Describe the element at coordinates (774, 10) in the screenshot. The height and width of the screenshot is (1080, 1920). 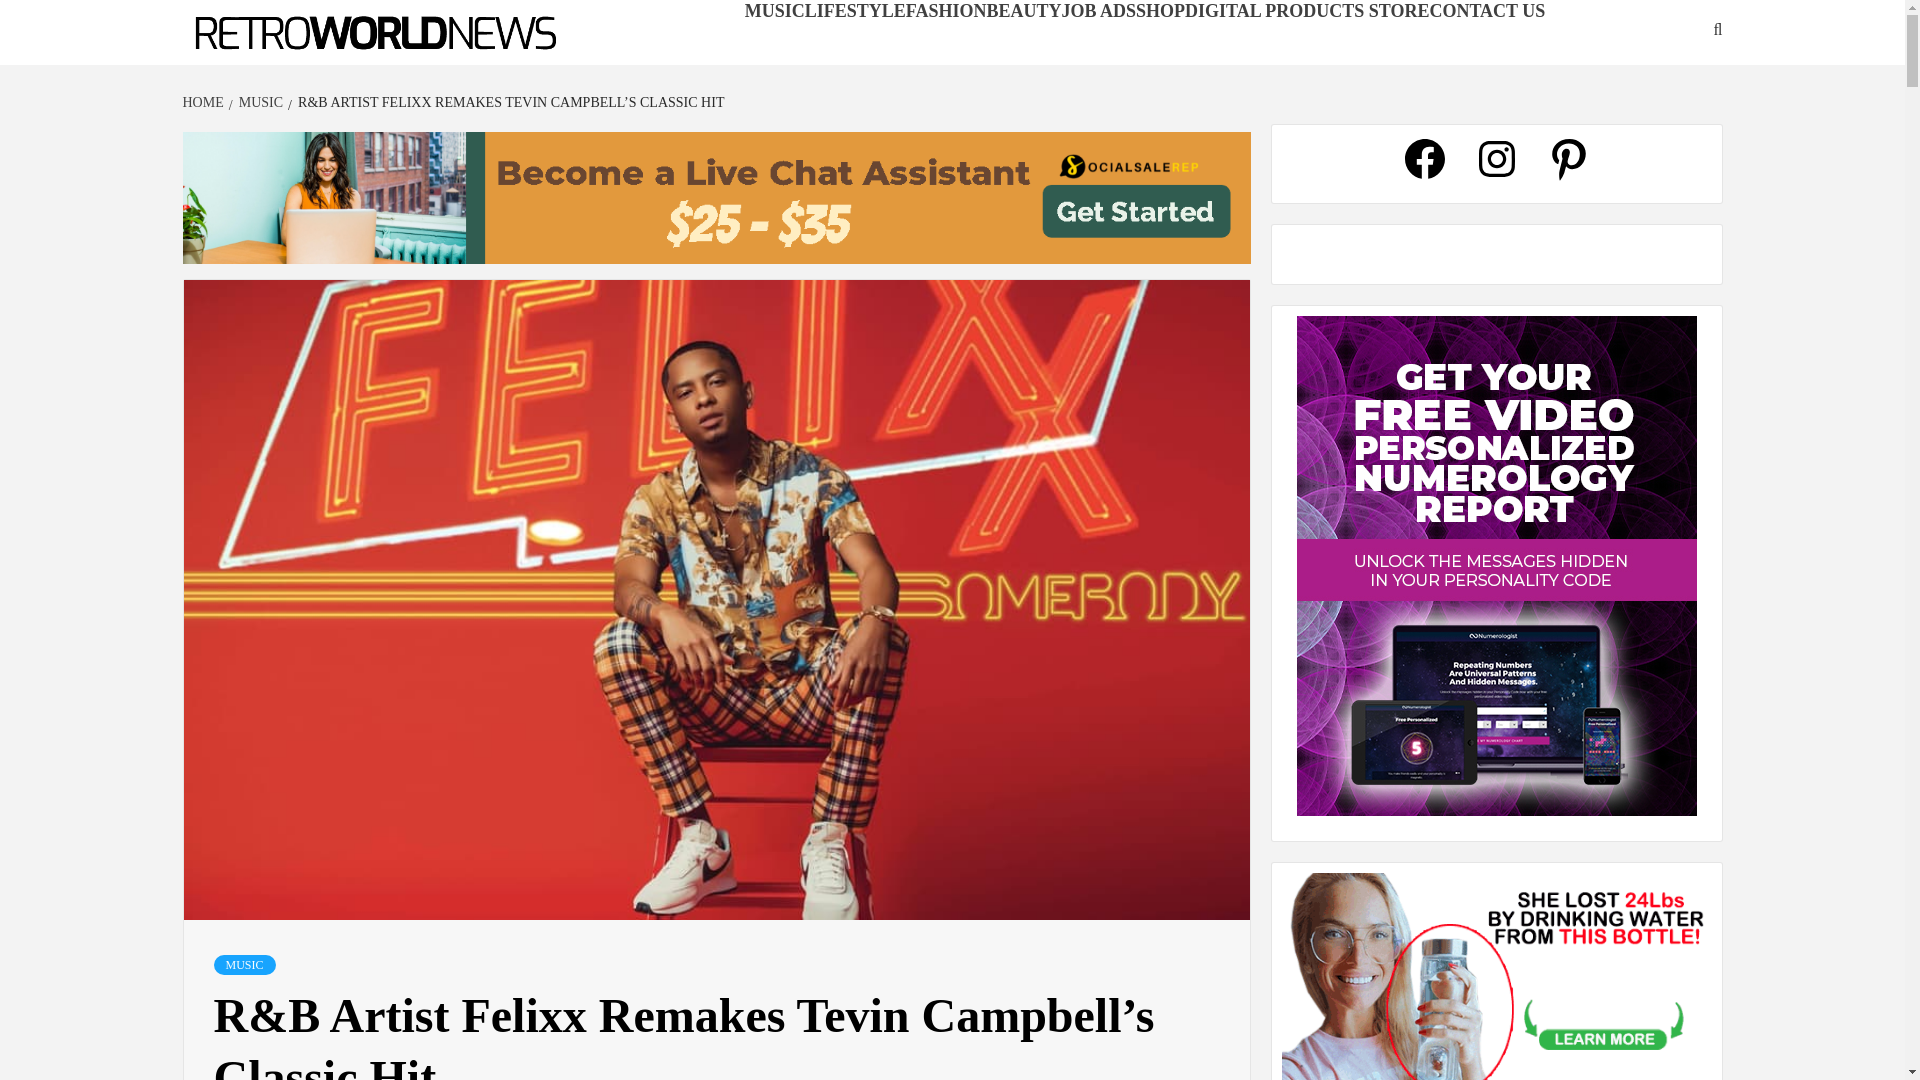
I see `MUSIC` at that location.